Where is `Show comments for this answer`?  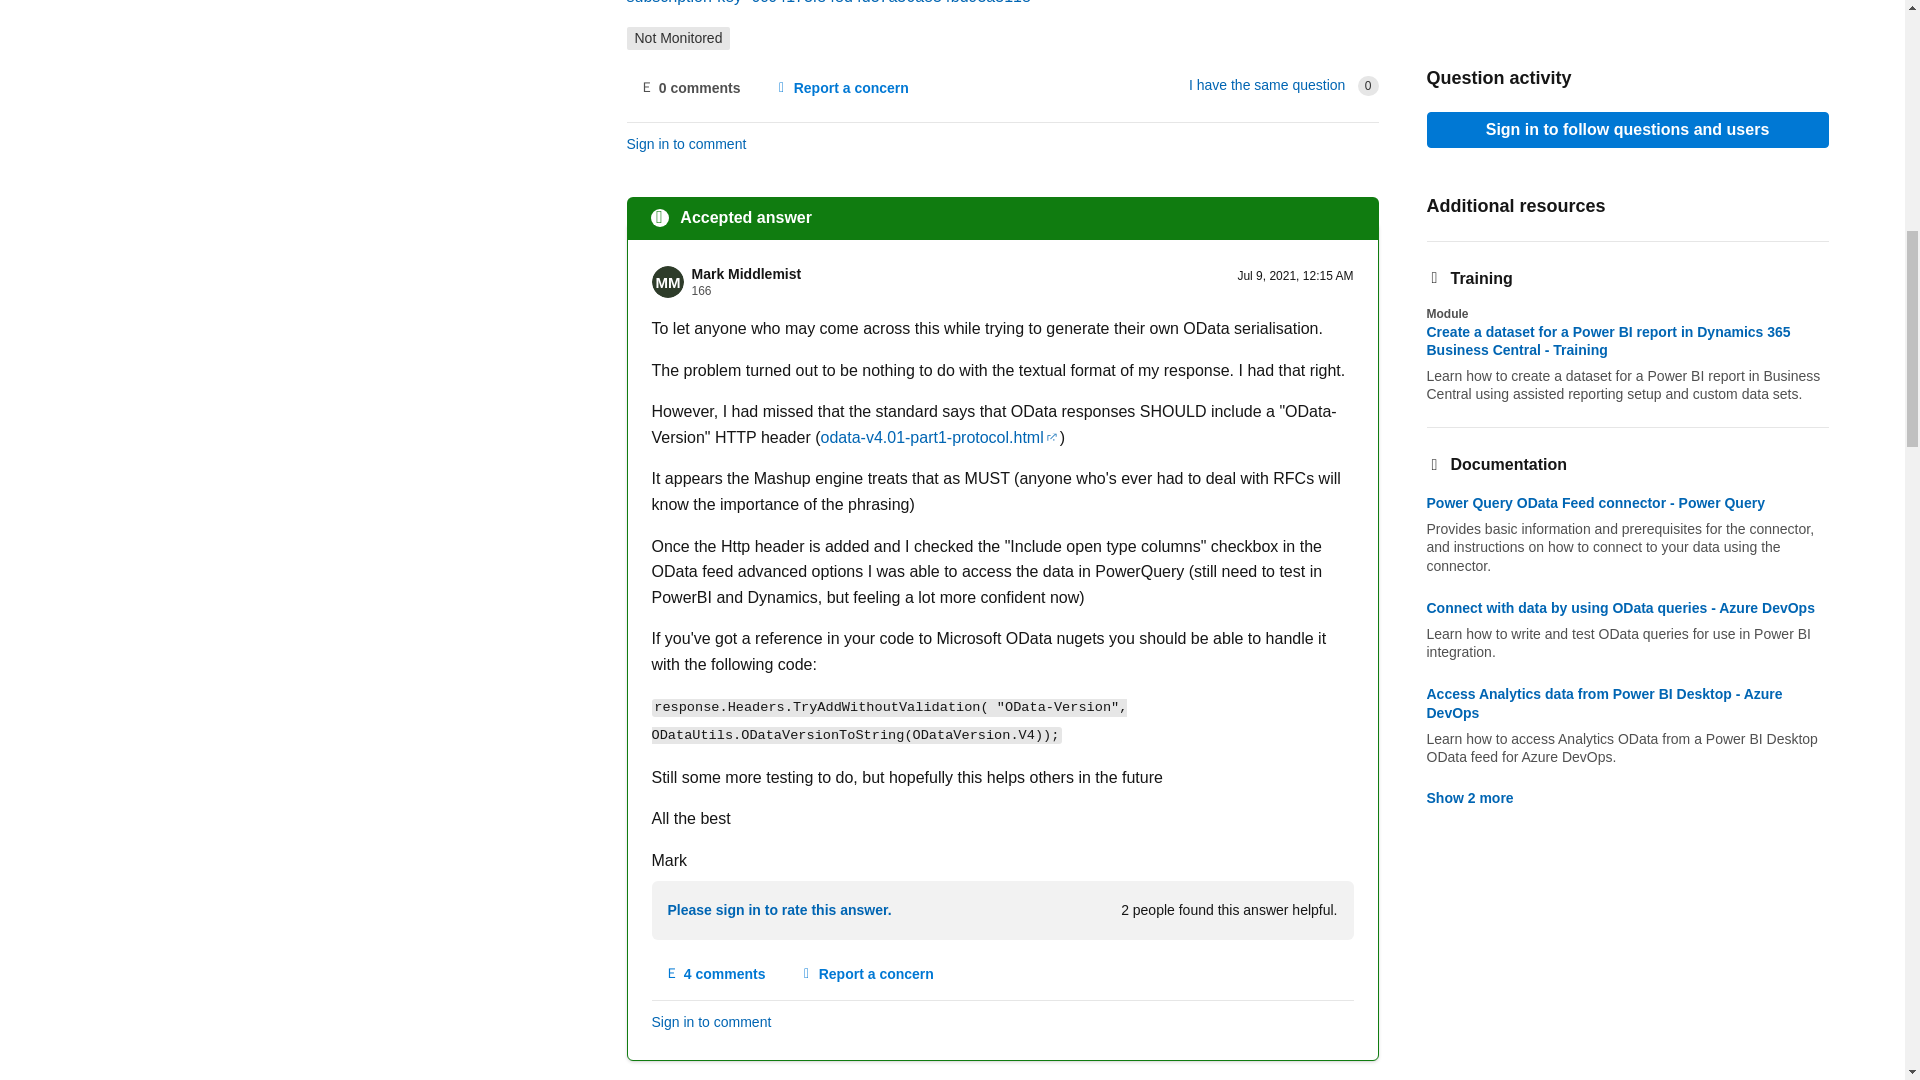
Show comments for this answer is located at coordinates (716, 974).